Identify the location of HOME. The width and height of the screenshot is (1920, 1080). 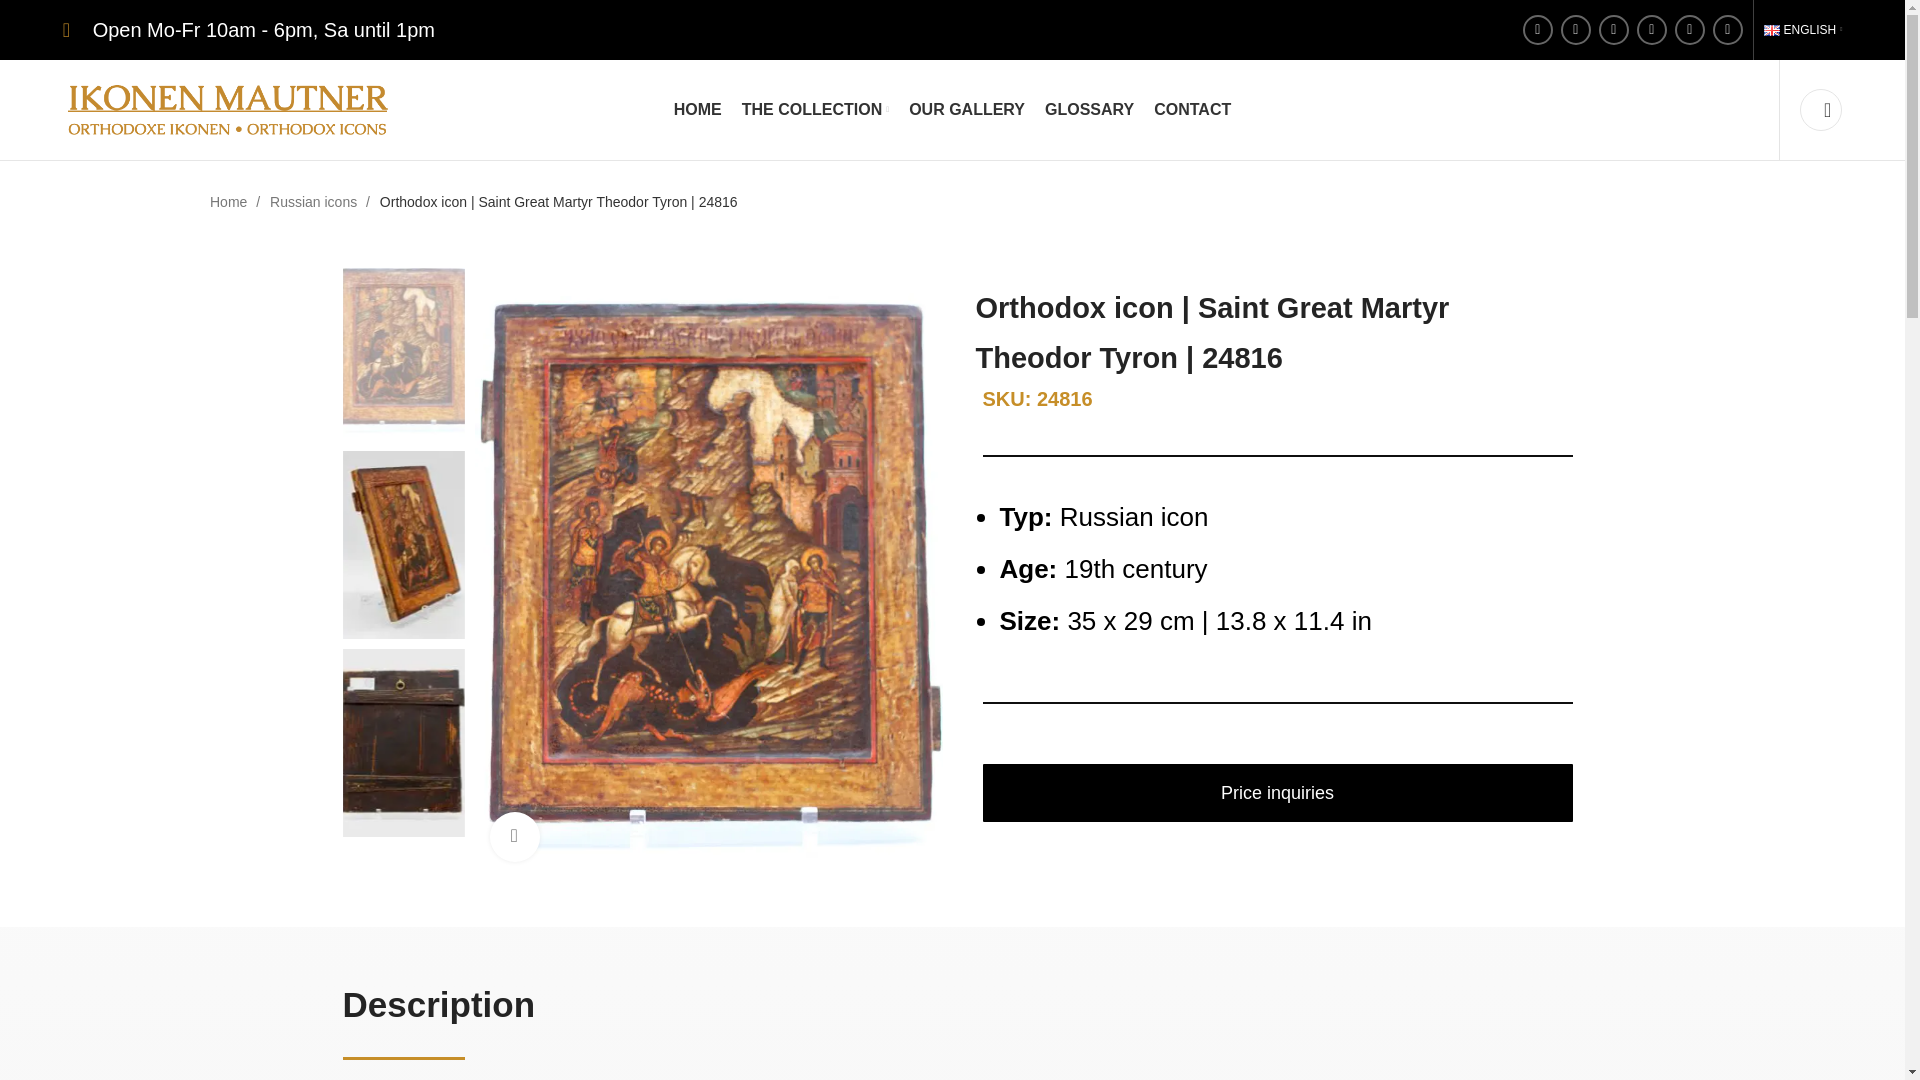
(697, 109).